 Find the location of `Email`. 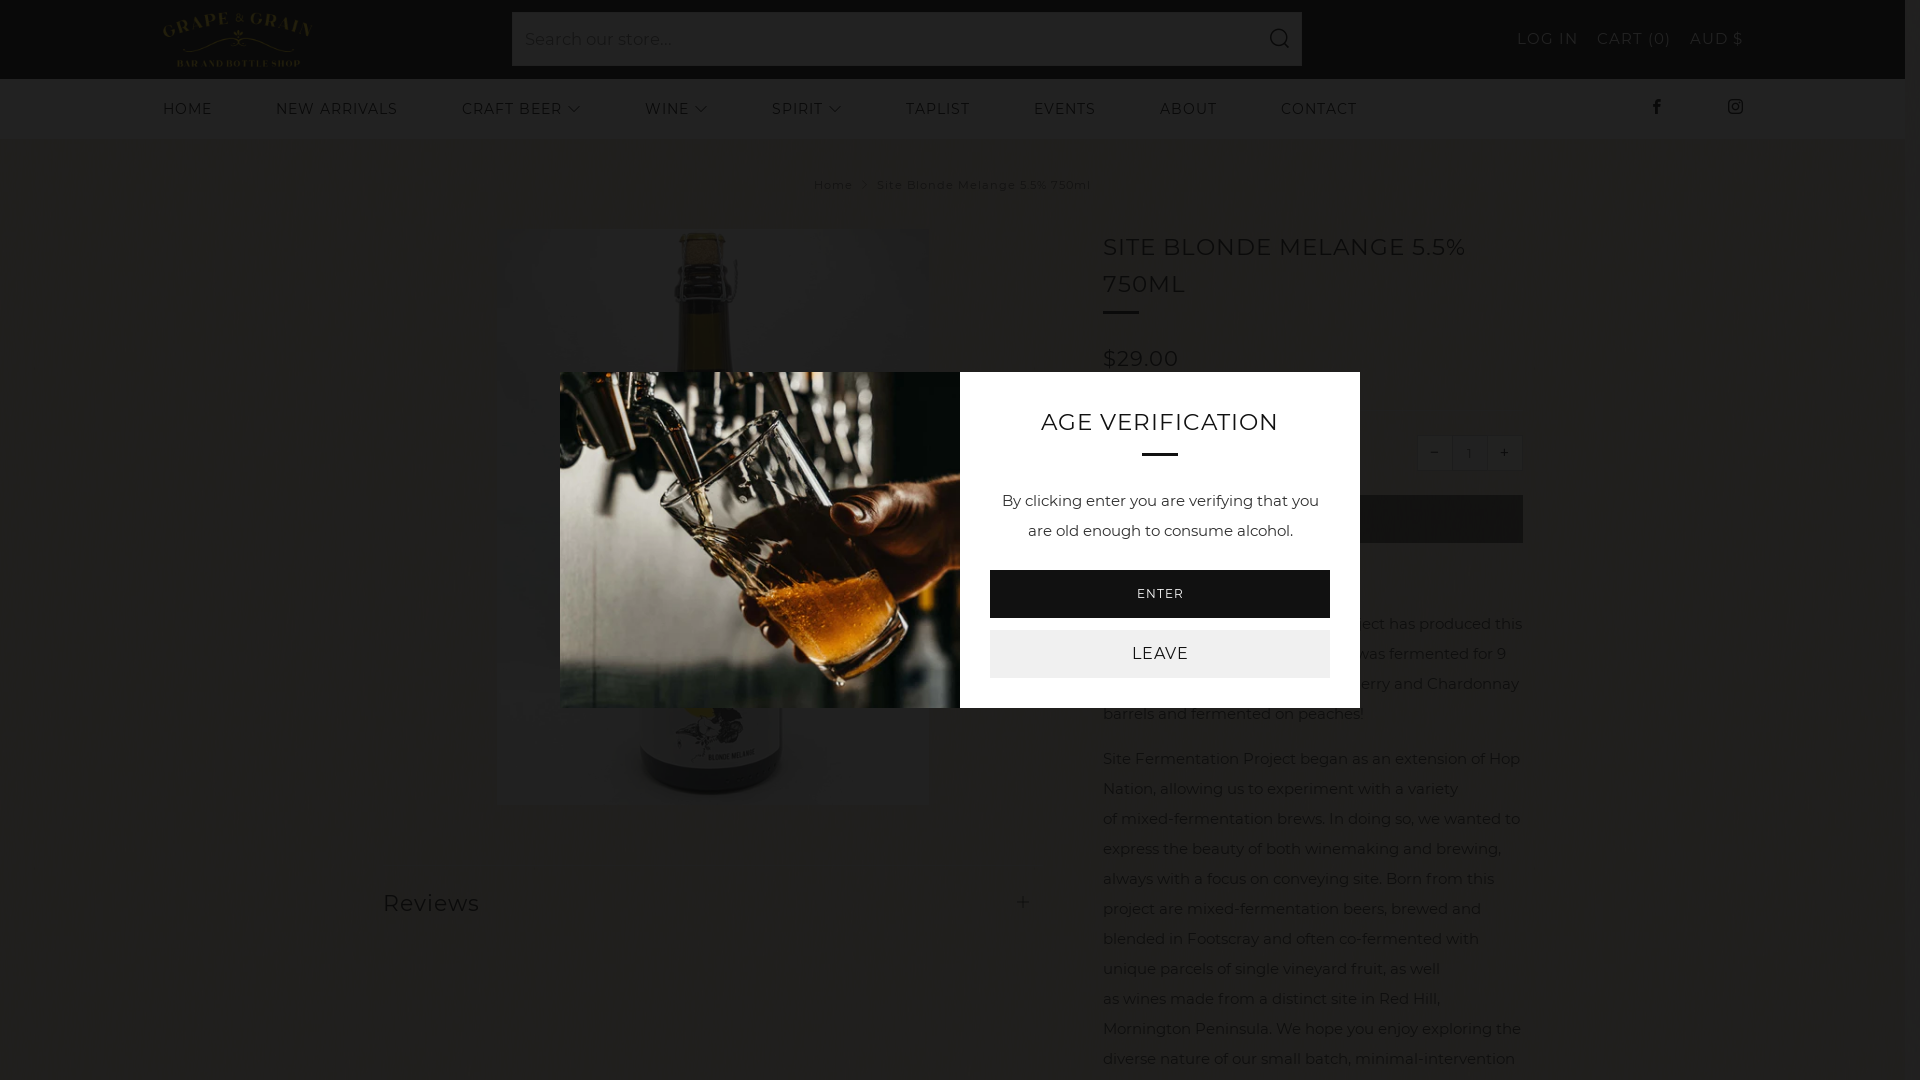

Email is located at coordinates (1346, 582).